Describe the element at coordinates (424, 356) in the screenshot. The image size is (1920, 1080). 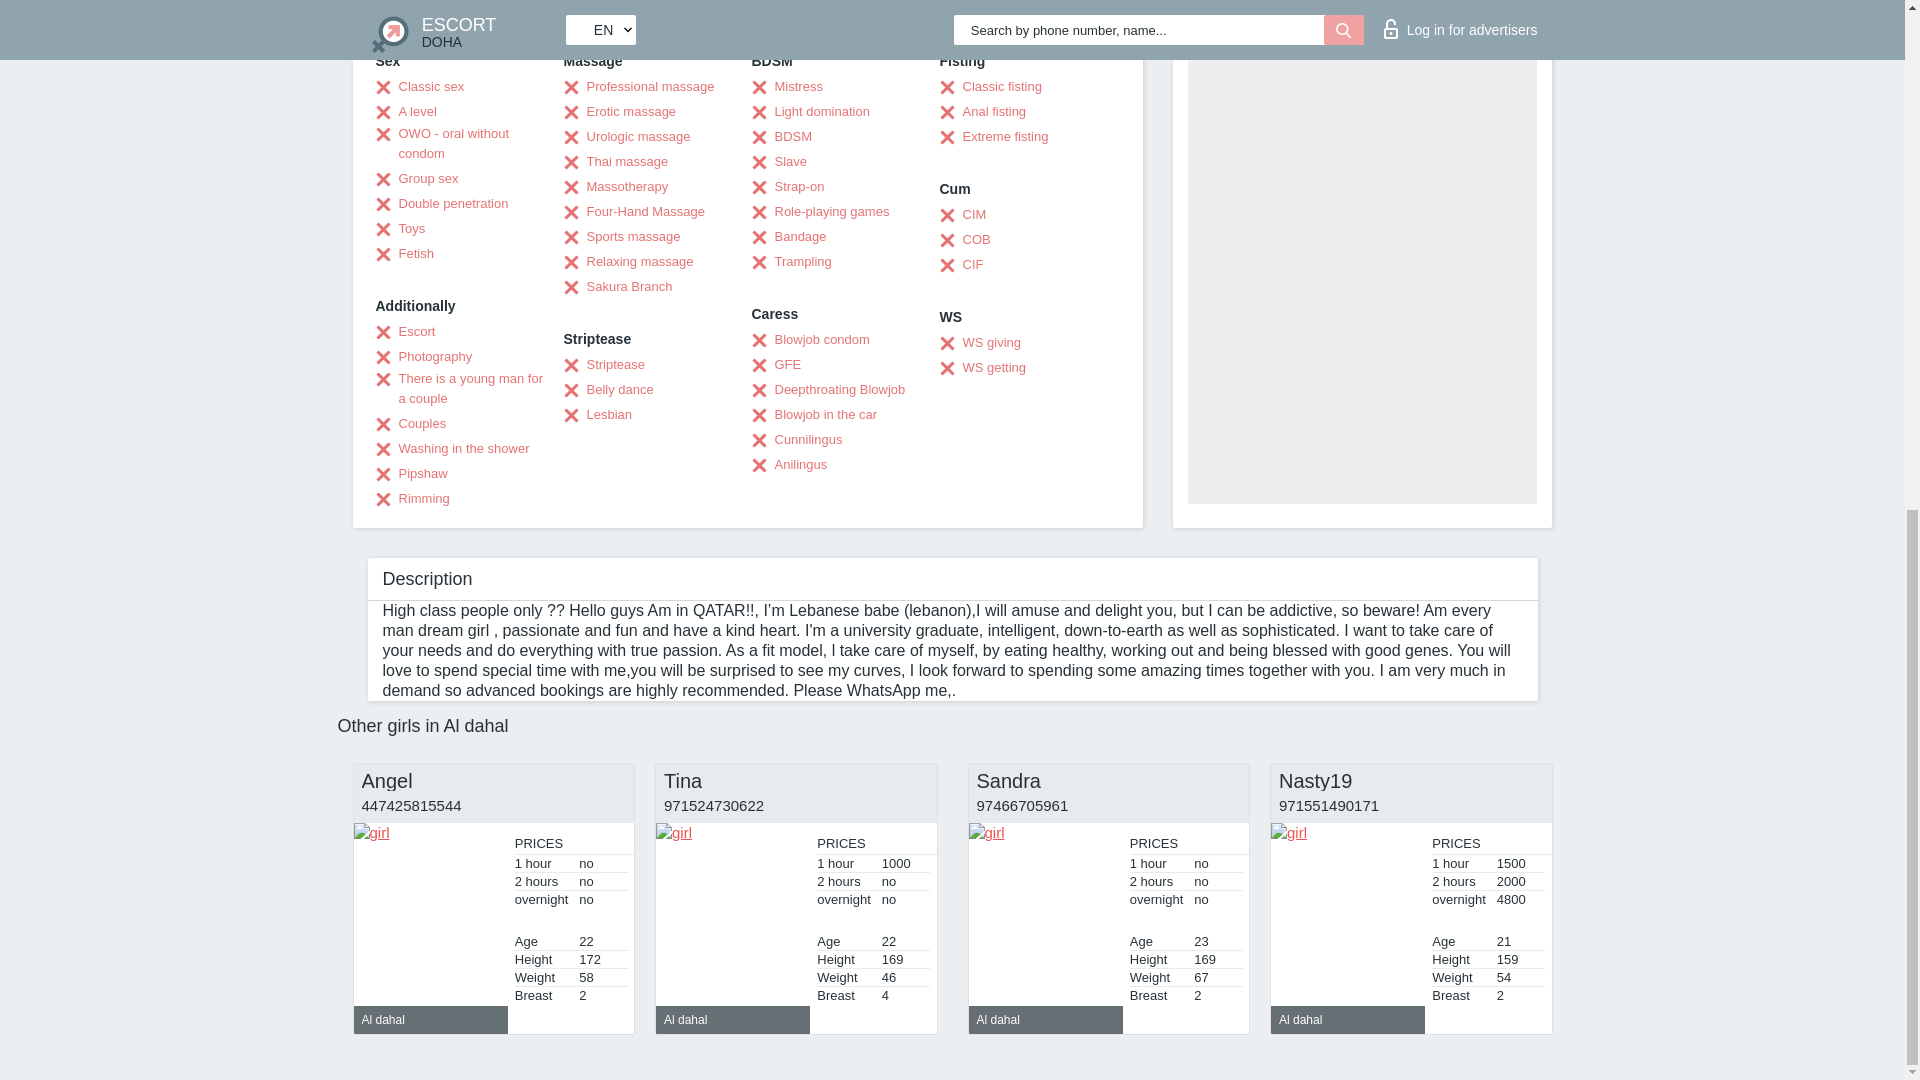
I see `Photography` at that location.